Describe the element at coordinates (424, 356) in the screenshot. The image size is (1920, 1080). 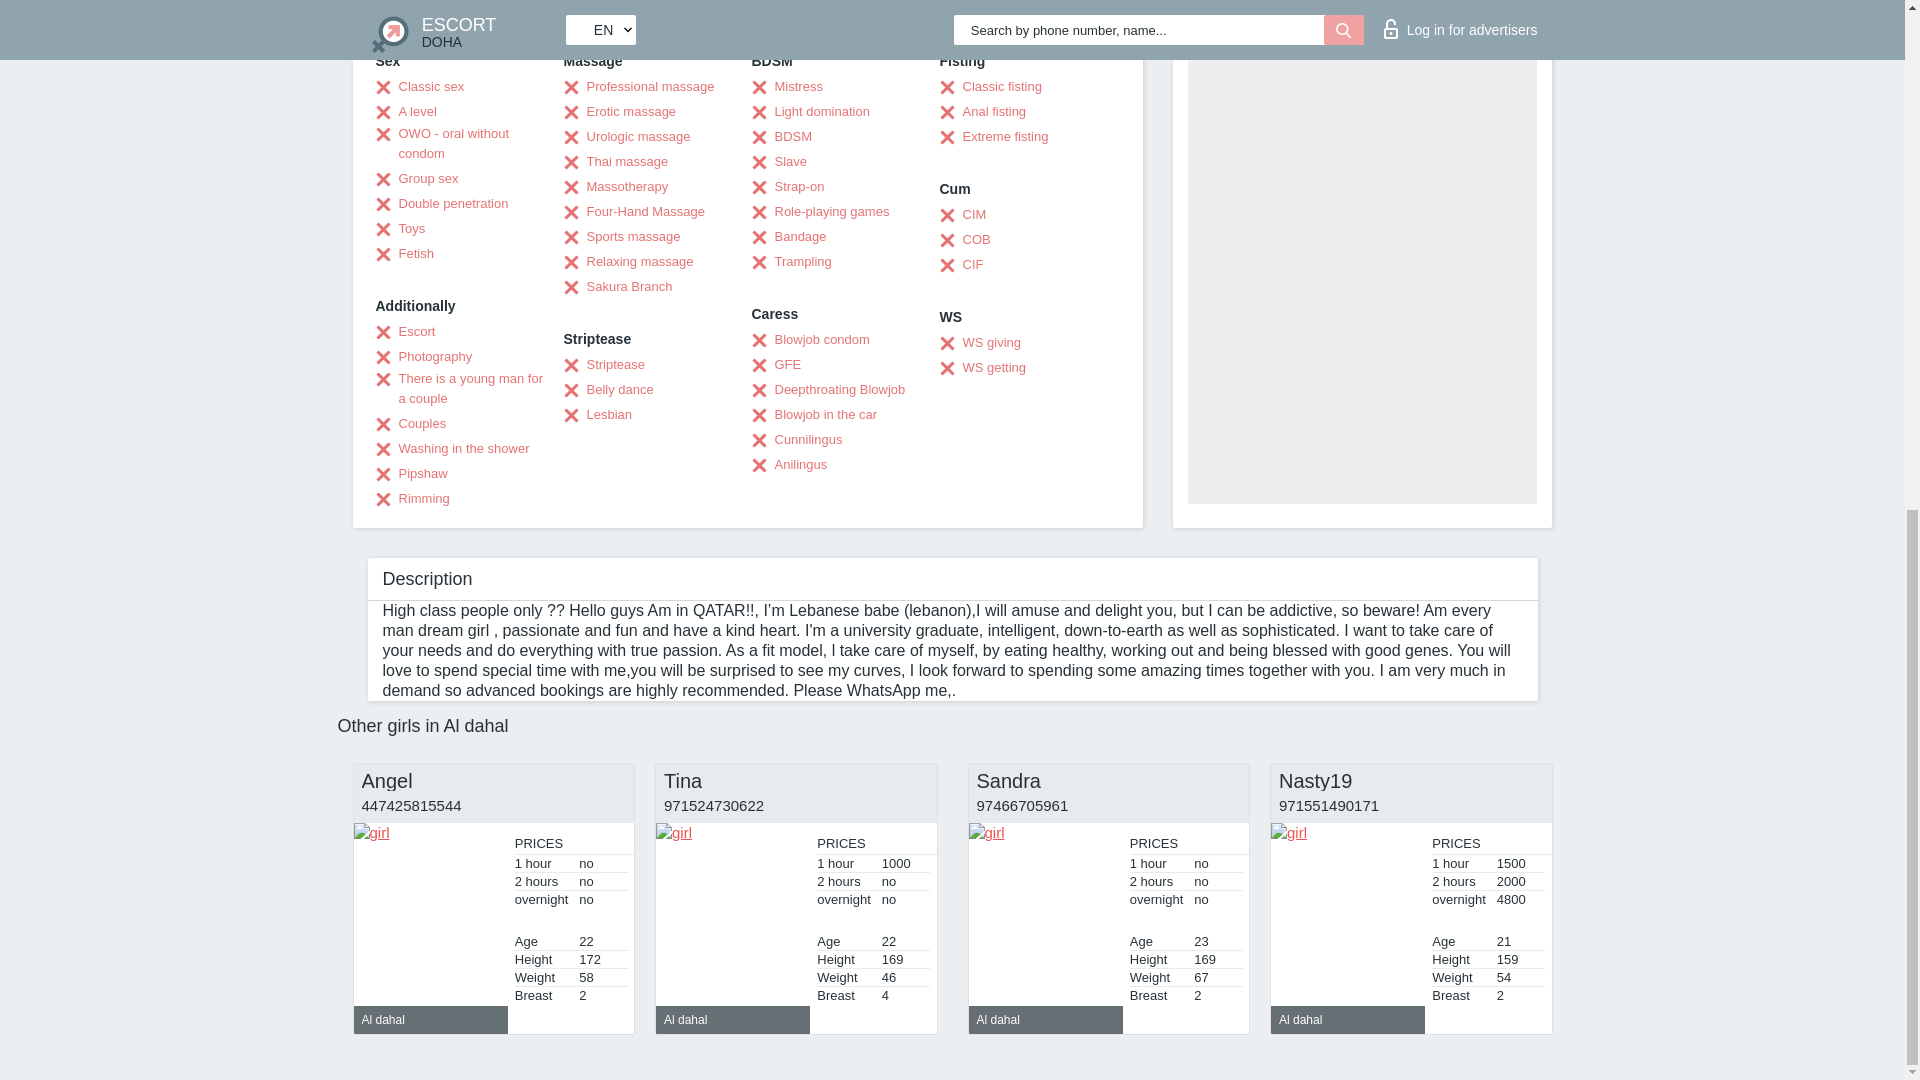
I see `Photography` at that location.